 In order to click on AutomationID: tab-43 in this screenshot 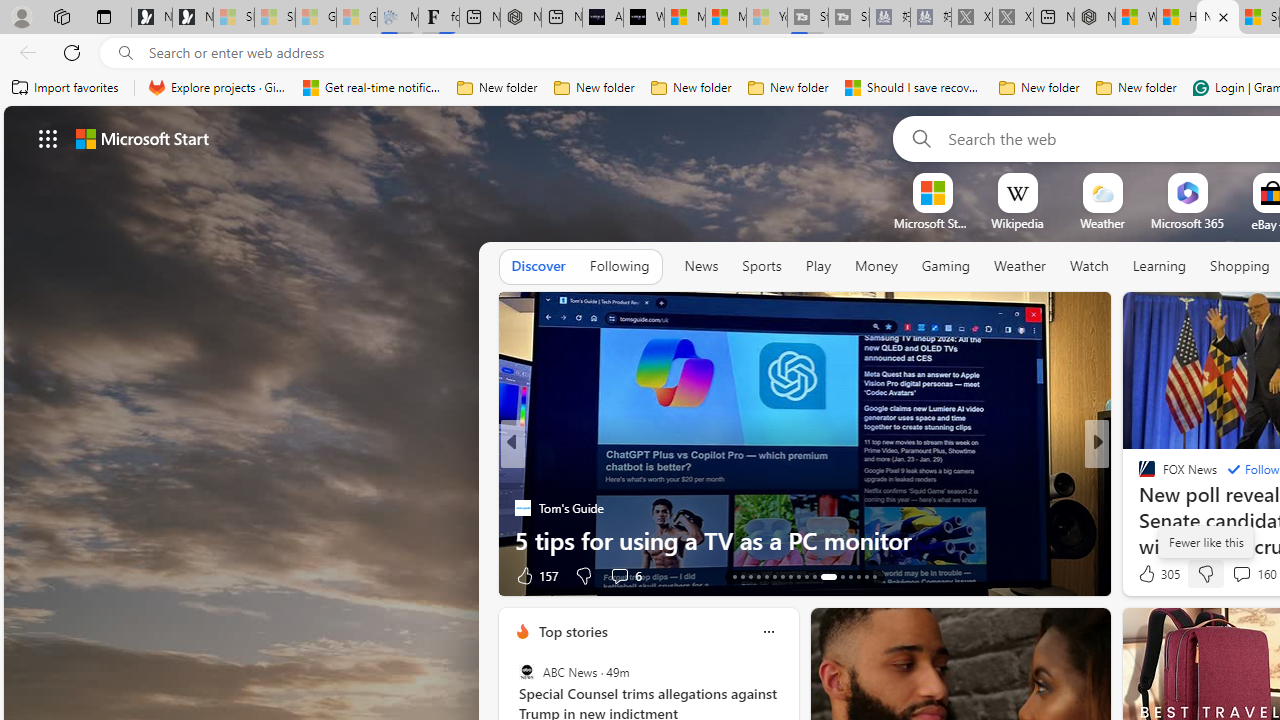, I will do `click(874, 576)`.